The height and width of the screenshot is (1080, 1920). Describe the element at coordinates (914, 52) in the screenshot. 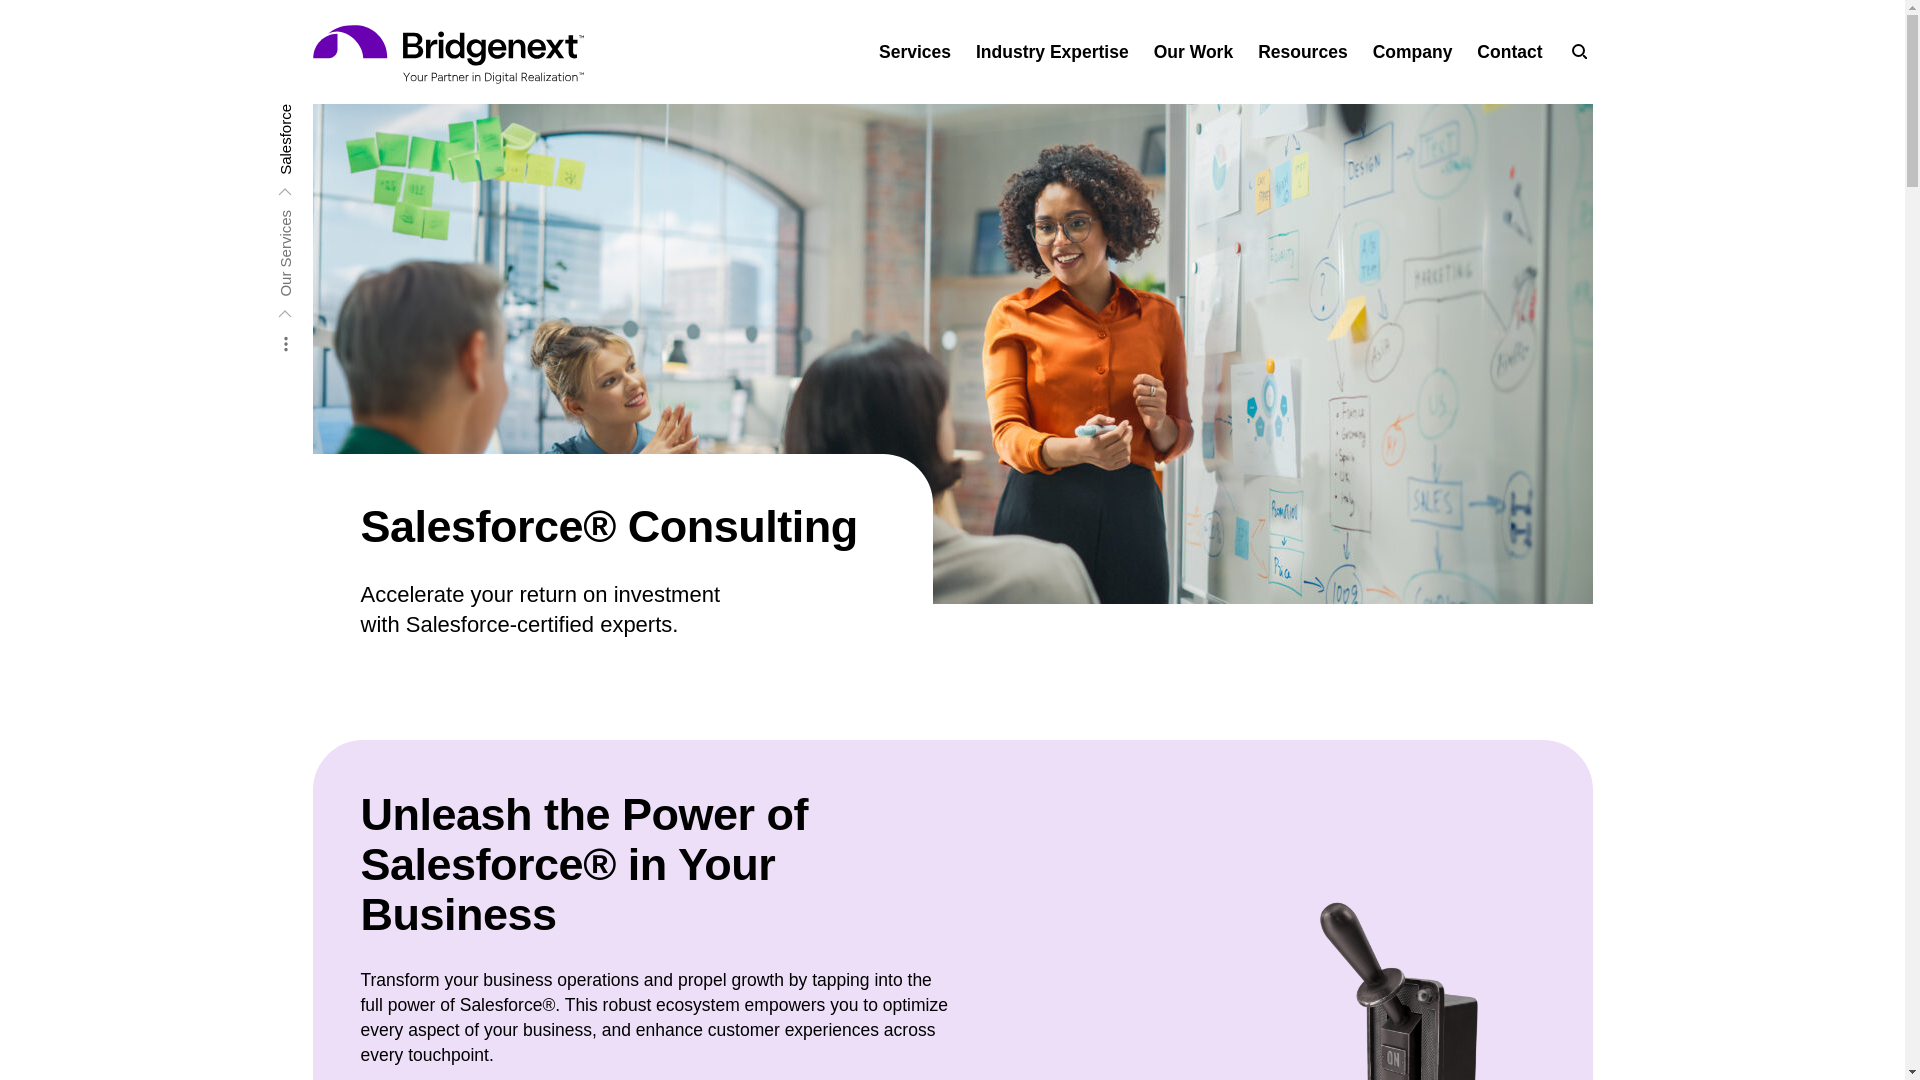

I see `Services` at that location.